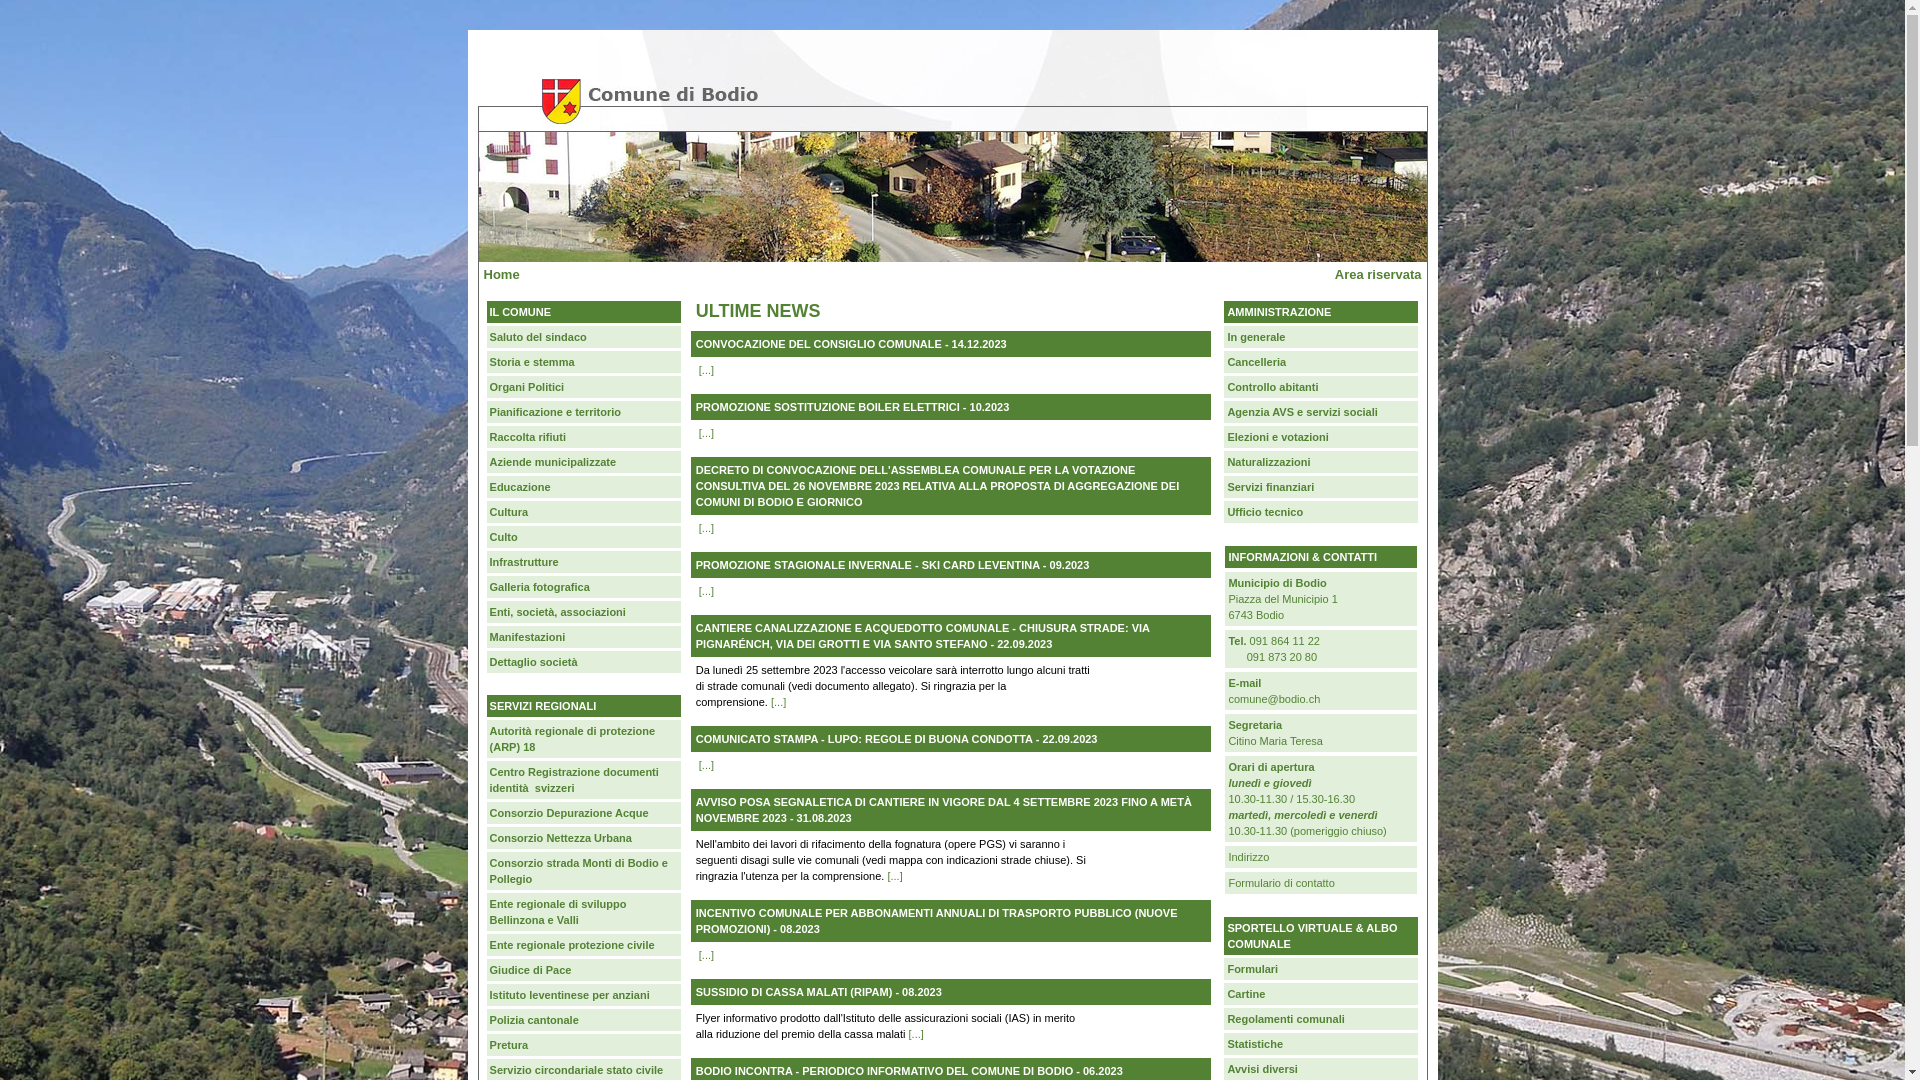 The image size is (1920, 1080). What do you see at coordinates (584, 637) in the screenshot?
I see `Manifestazioni` at bounding box center [584, 637].